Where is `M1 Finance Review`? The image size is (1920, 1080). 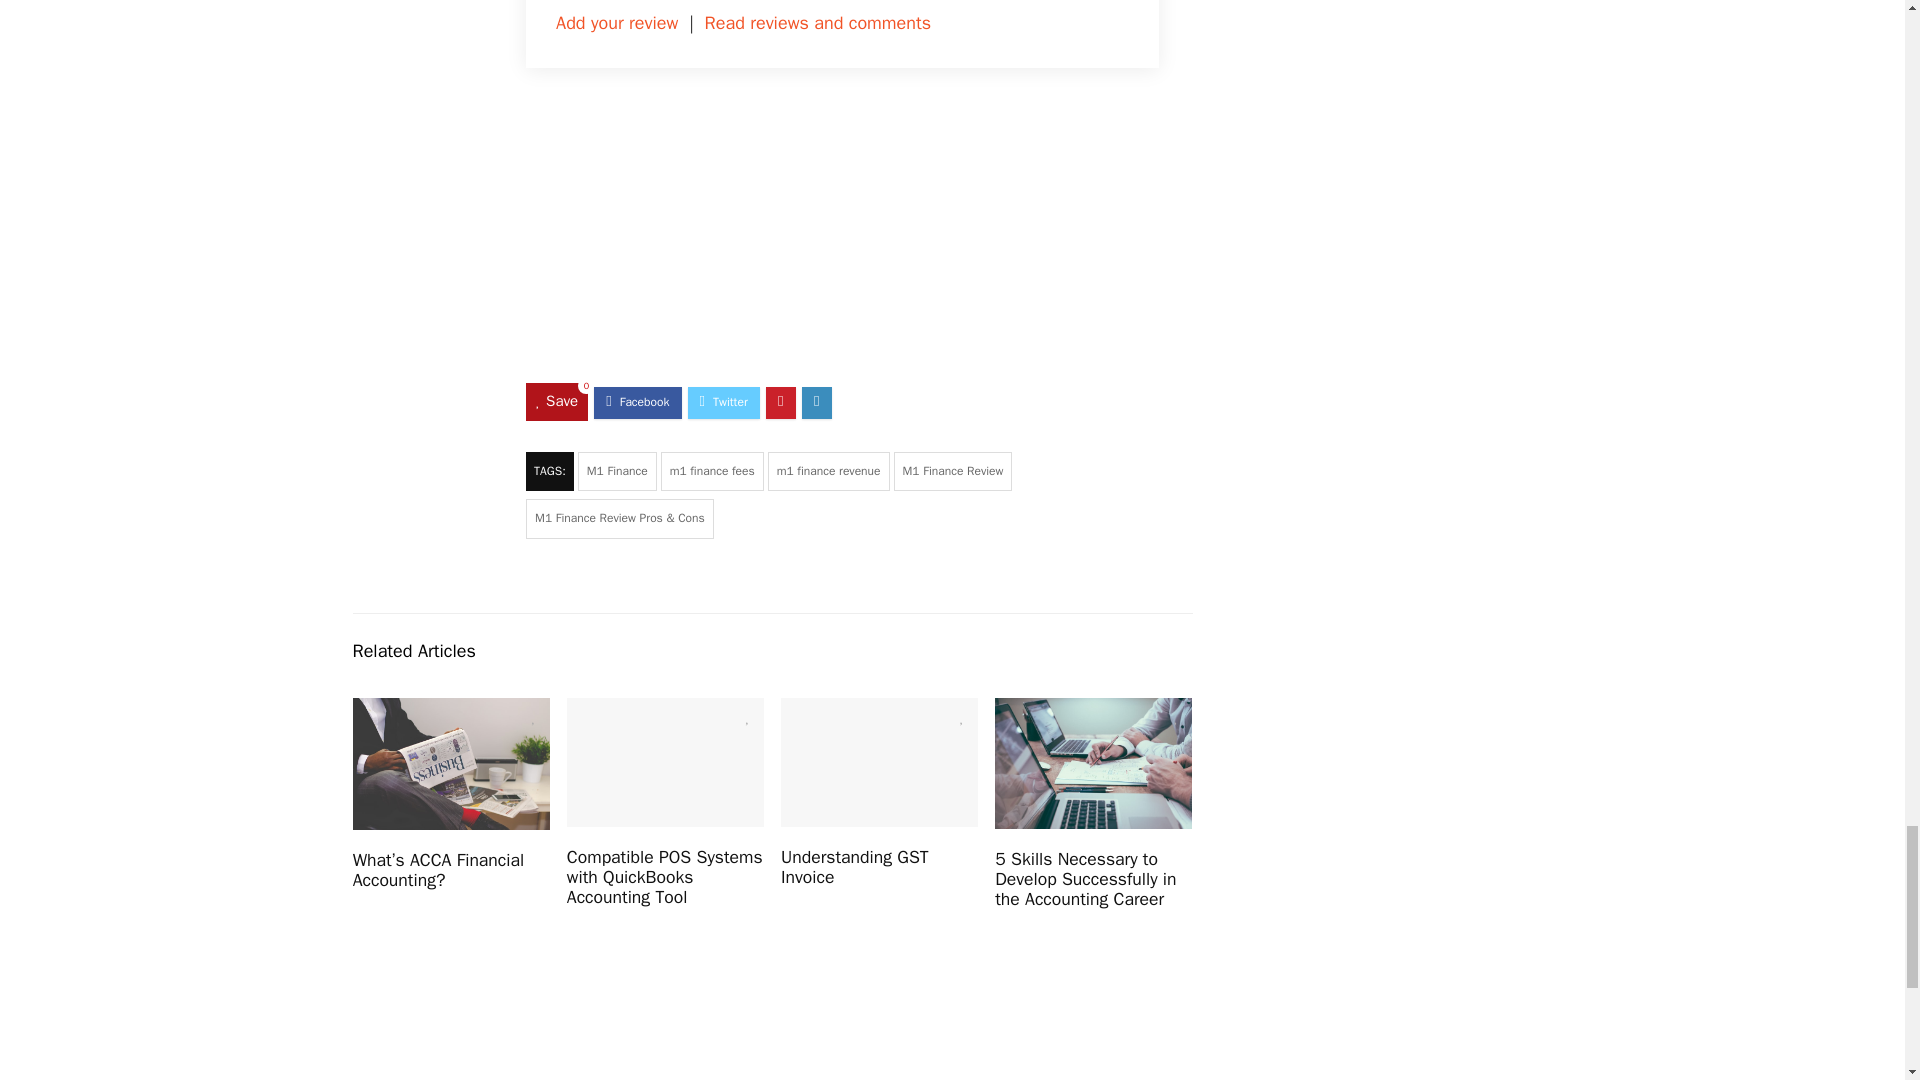 M1 Finance Review is located at coordinates (954, 472).